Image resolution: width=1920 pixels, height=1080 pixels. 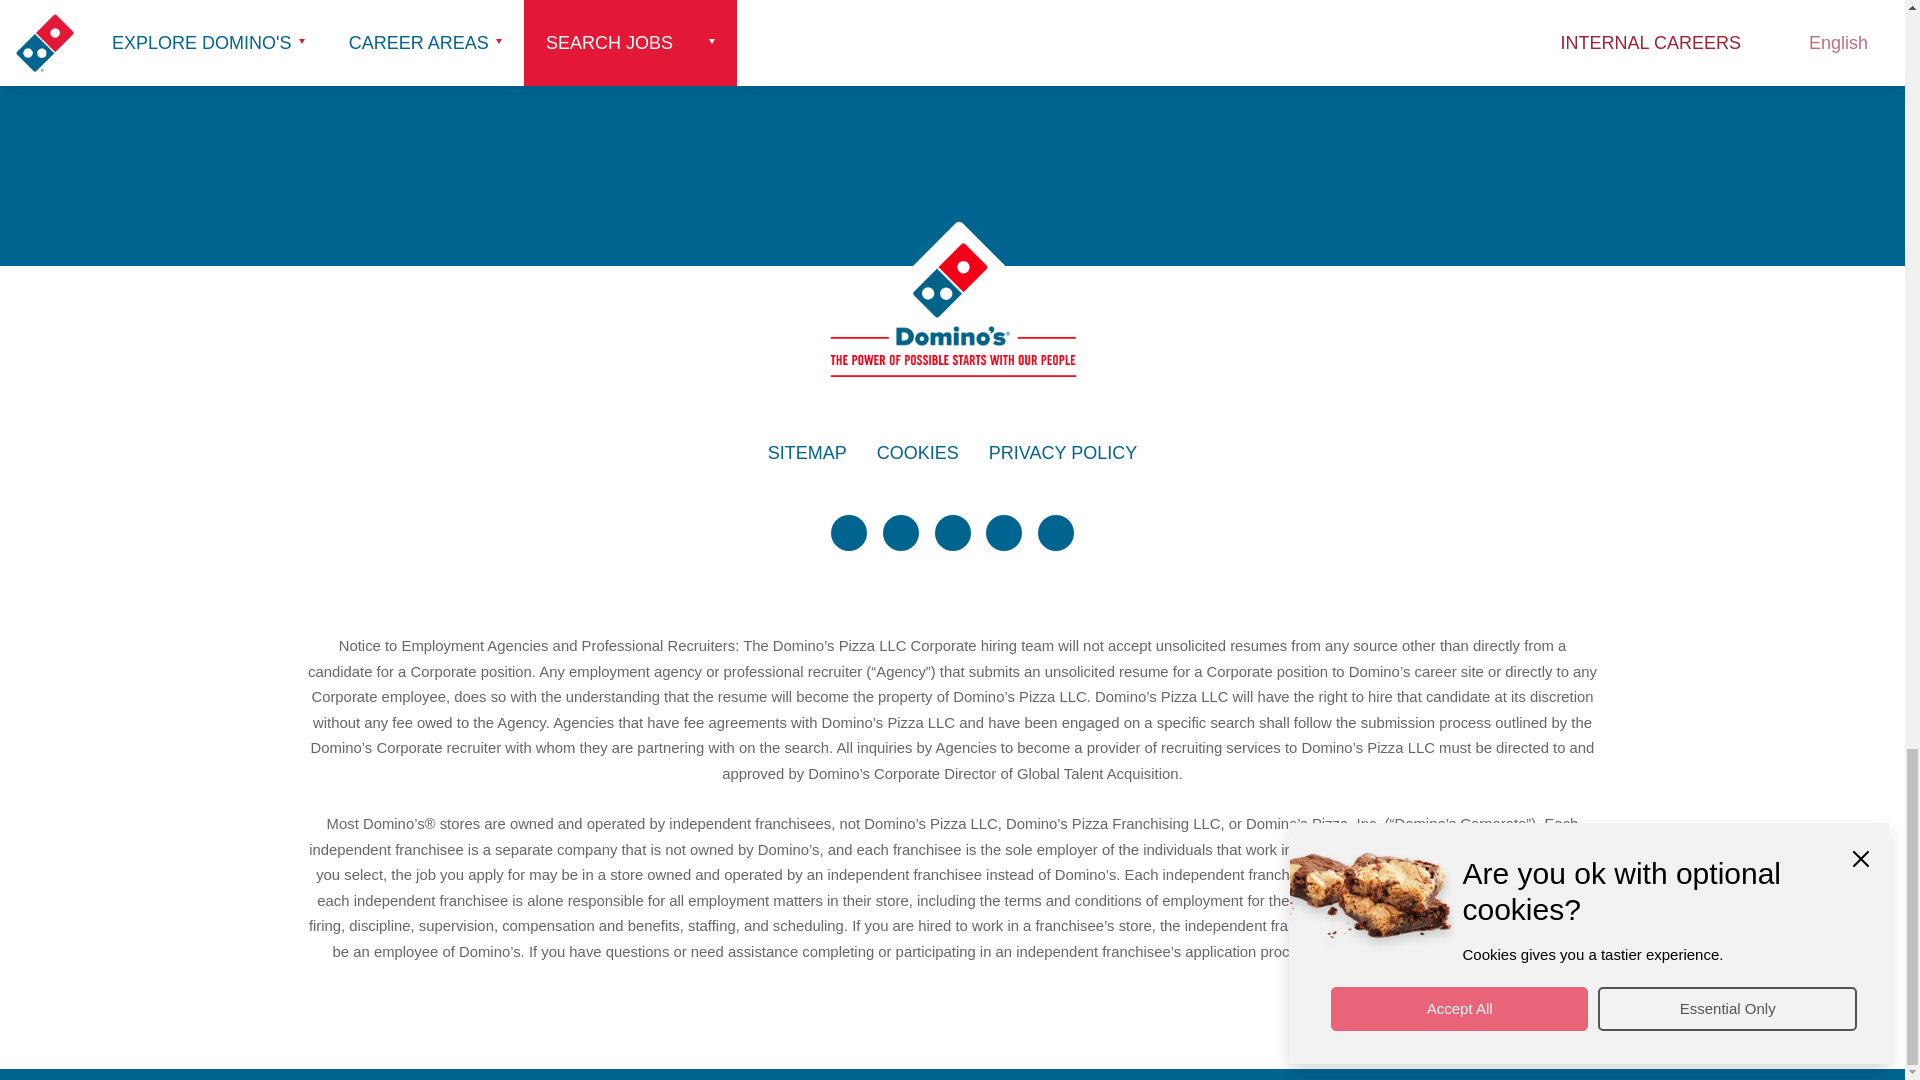 What do you see at coordinates (1056, 532) in the screenshot?
I see `Glassdoor` at bounding box center [1056, 532].